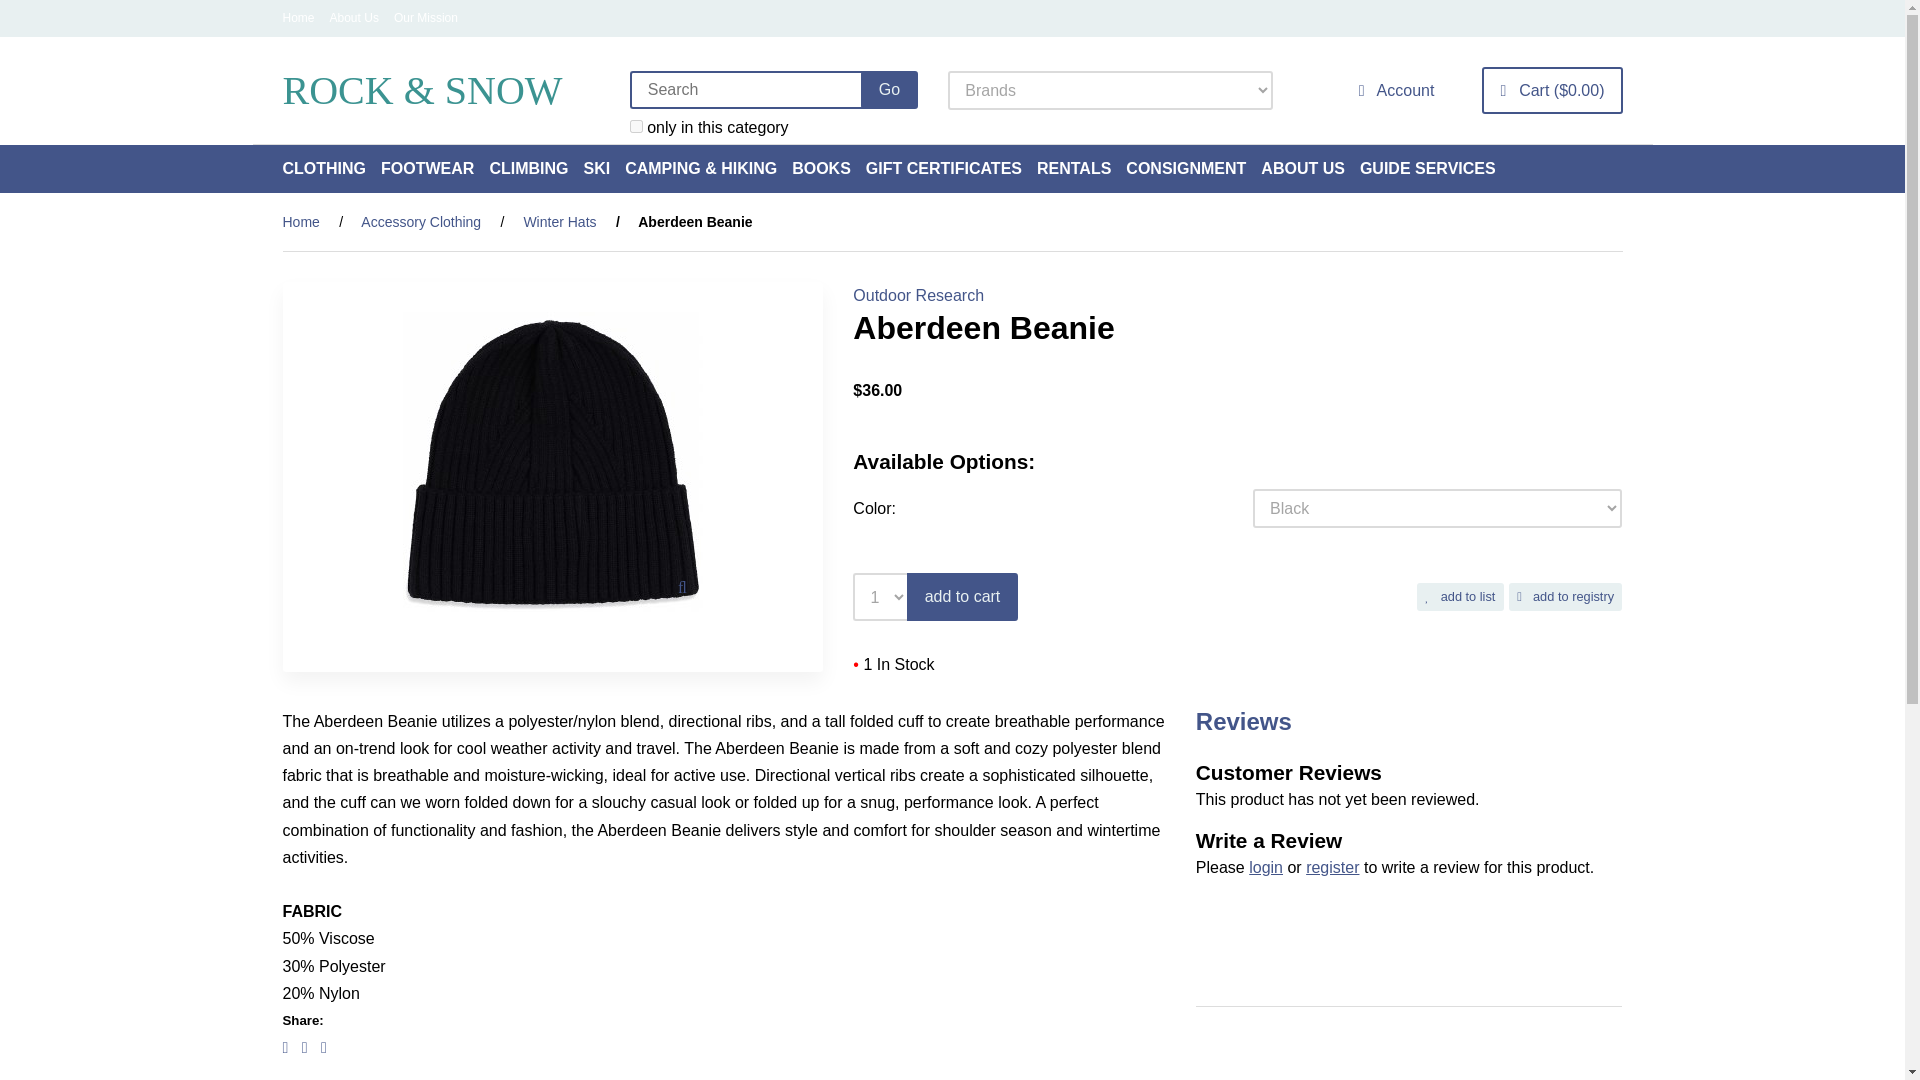  What do you see at coordinates (552, 462) in the screenshot?
I see `Aberdeen Beanie` at bounding box center [552, 462].